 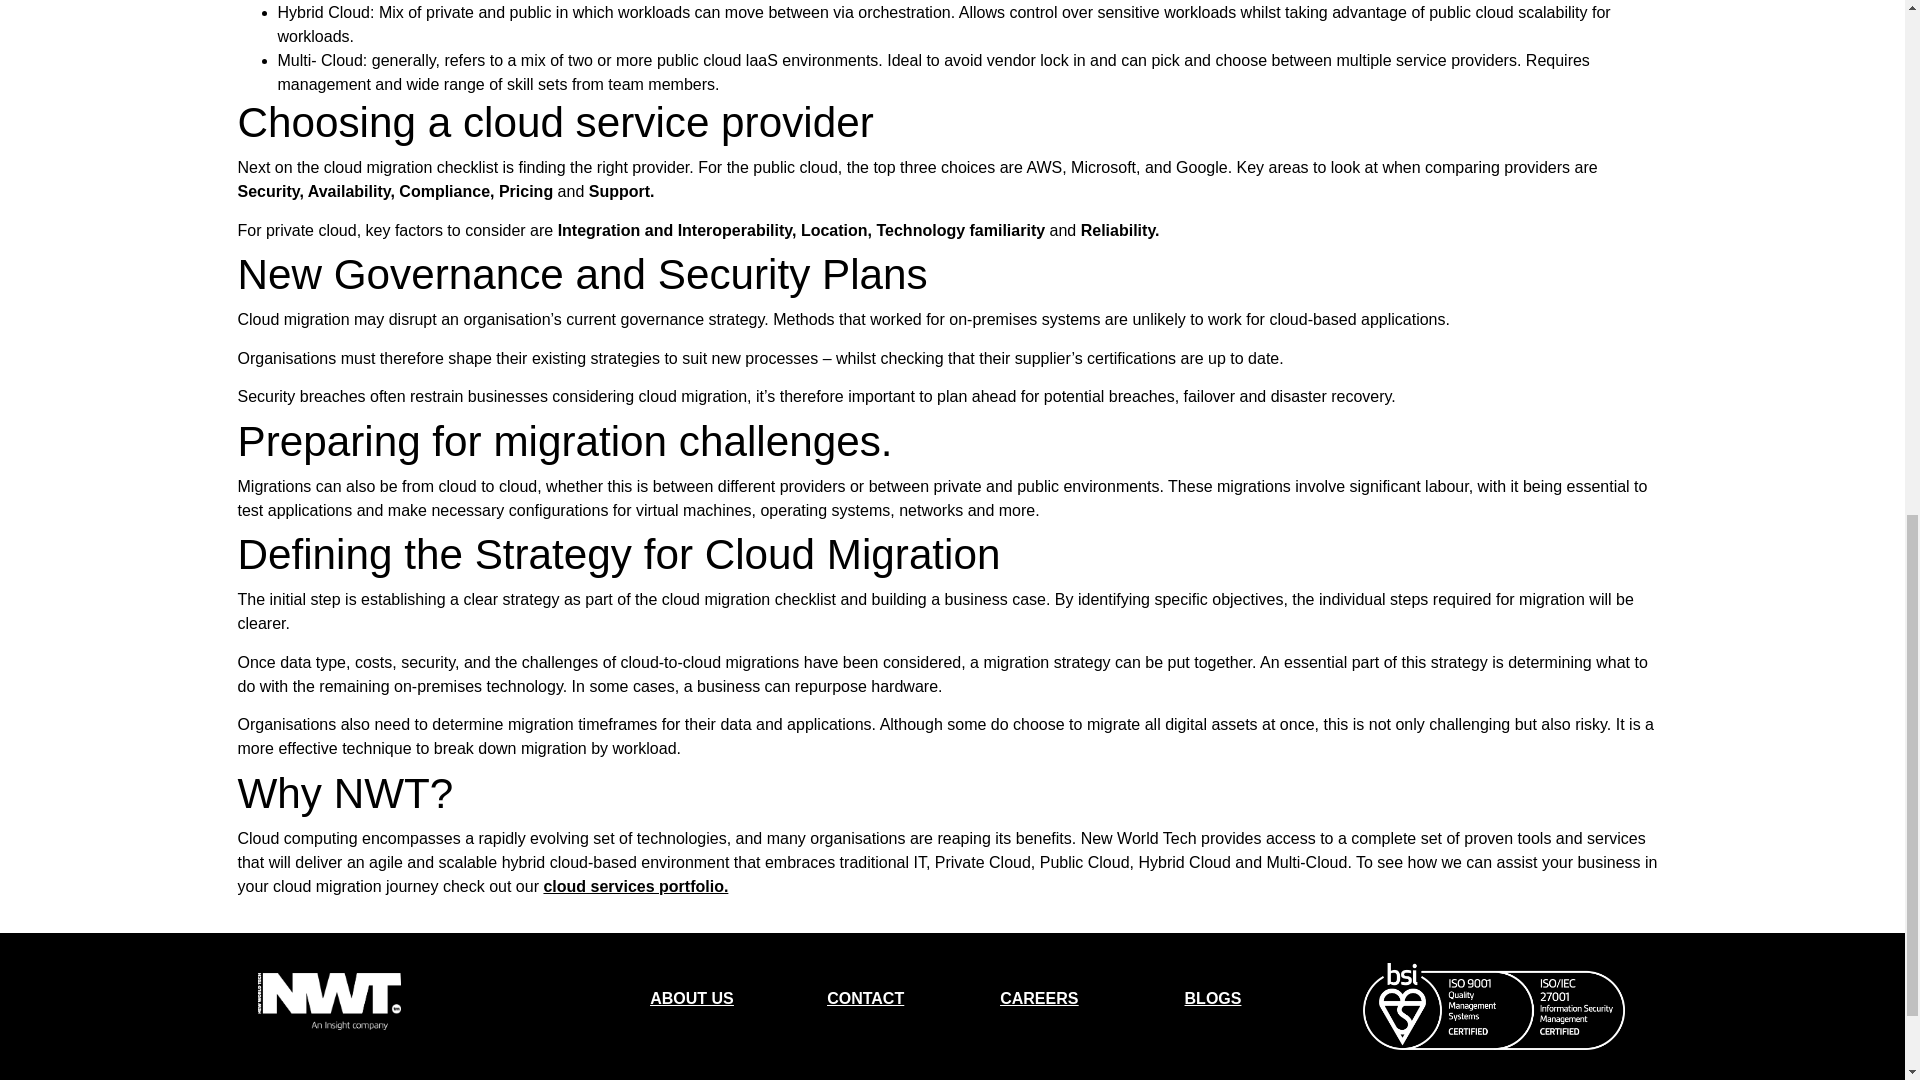 What do you see at coordinates (635, 886) in the screenshot?
I see `cloud services portfolio.` at bounding box center [635, 886].